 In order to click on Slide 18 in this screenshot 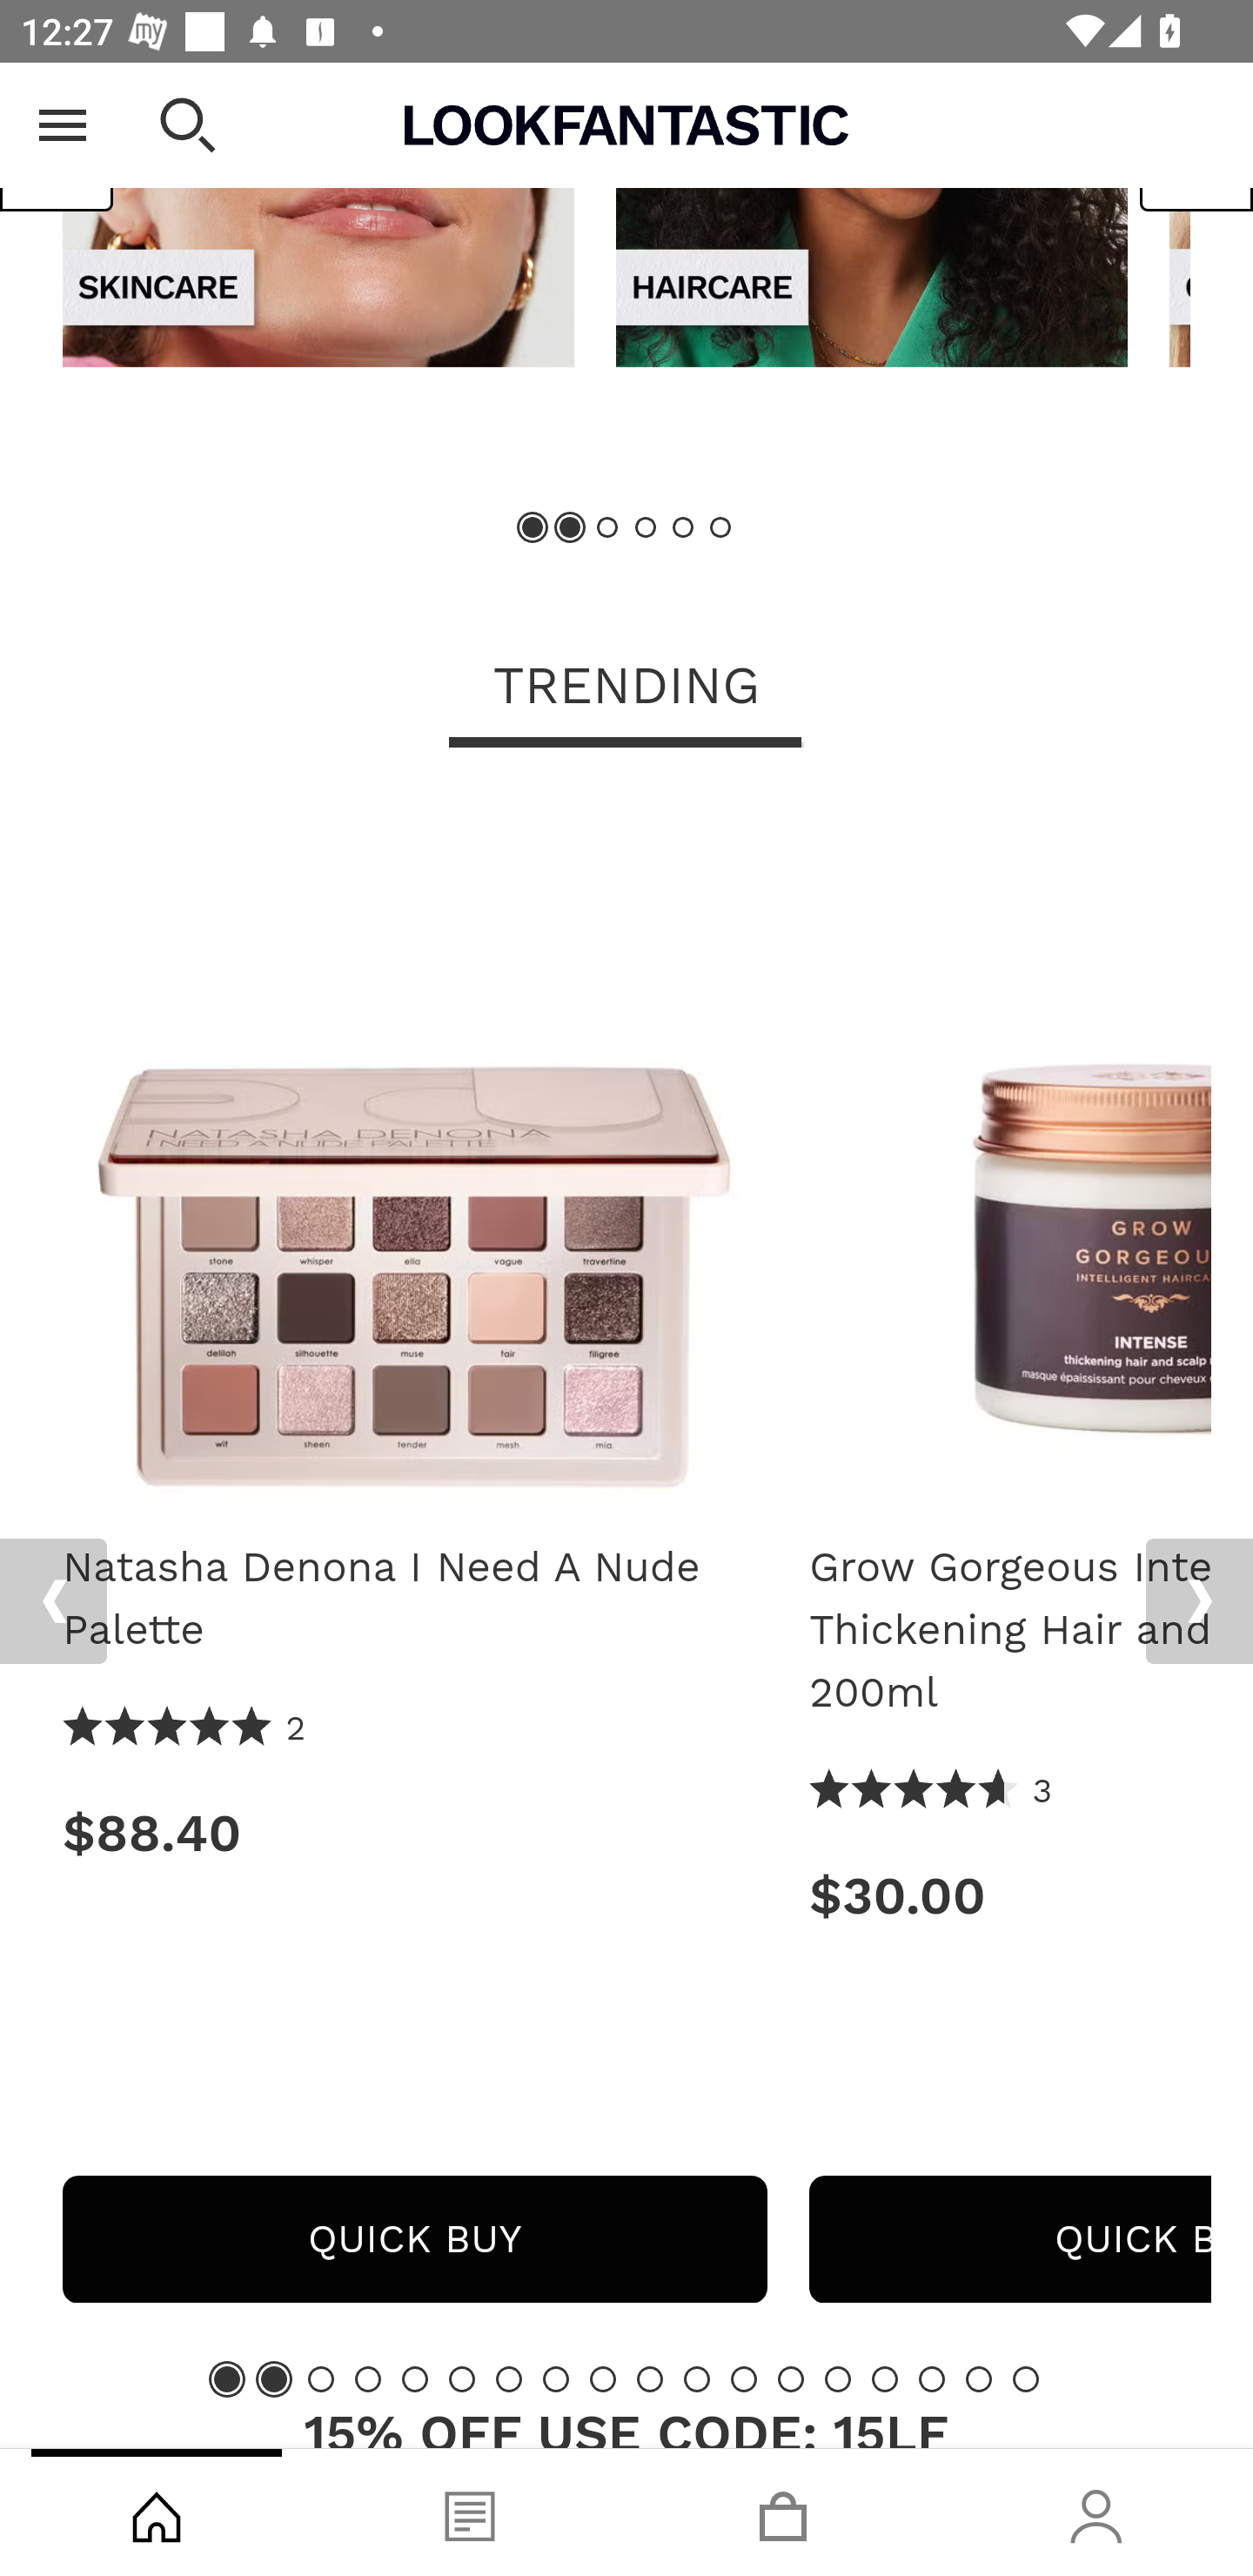, I will do `click(1025, 2378)`.